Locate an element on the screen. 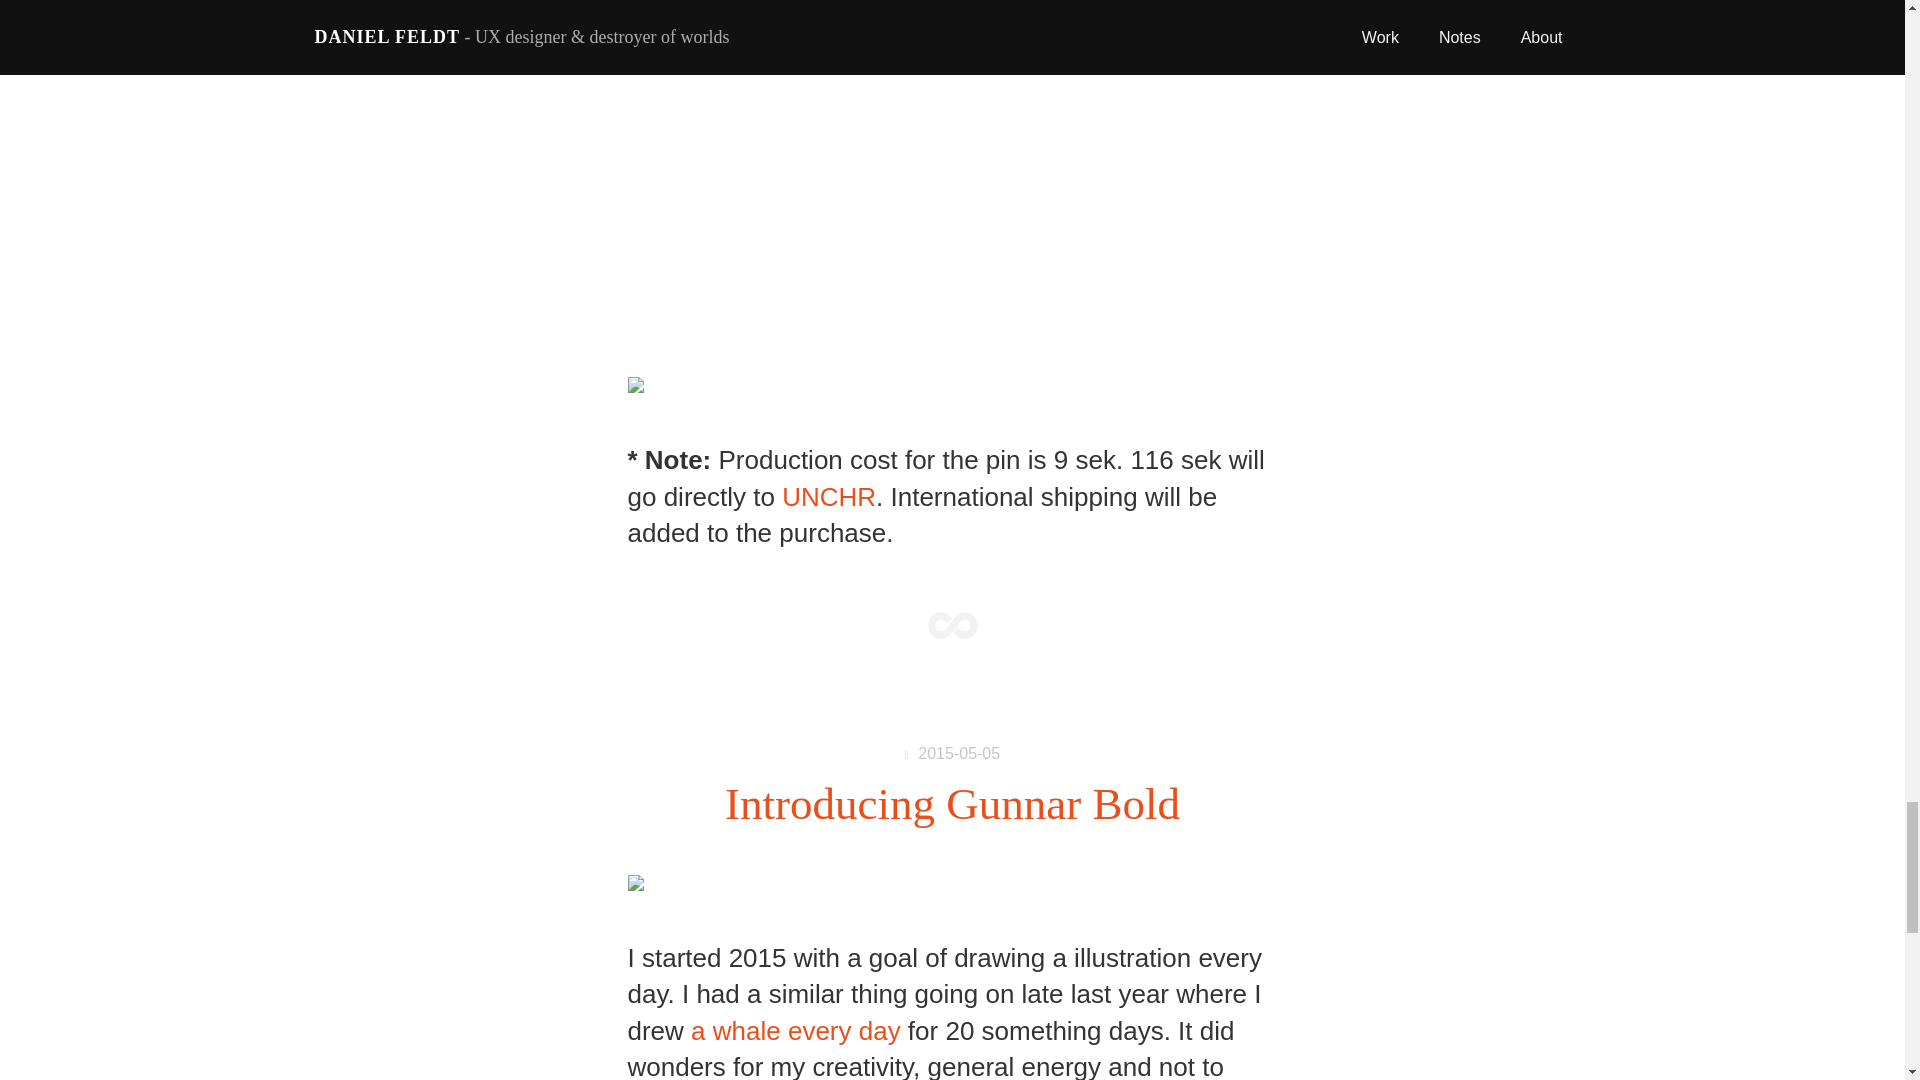  UNCHR is located at coordinates (828, 496).